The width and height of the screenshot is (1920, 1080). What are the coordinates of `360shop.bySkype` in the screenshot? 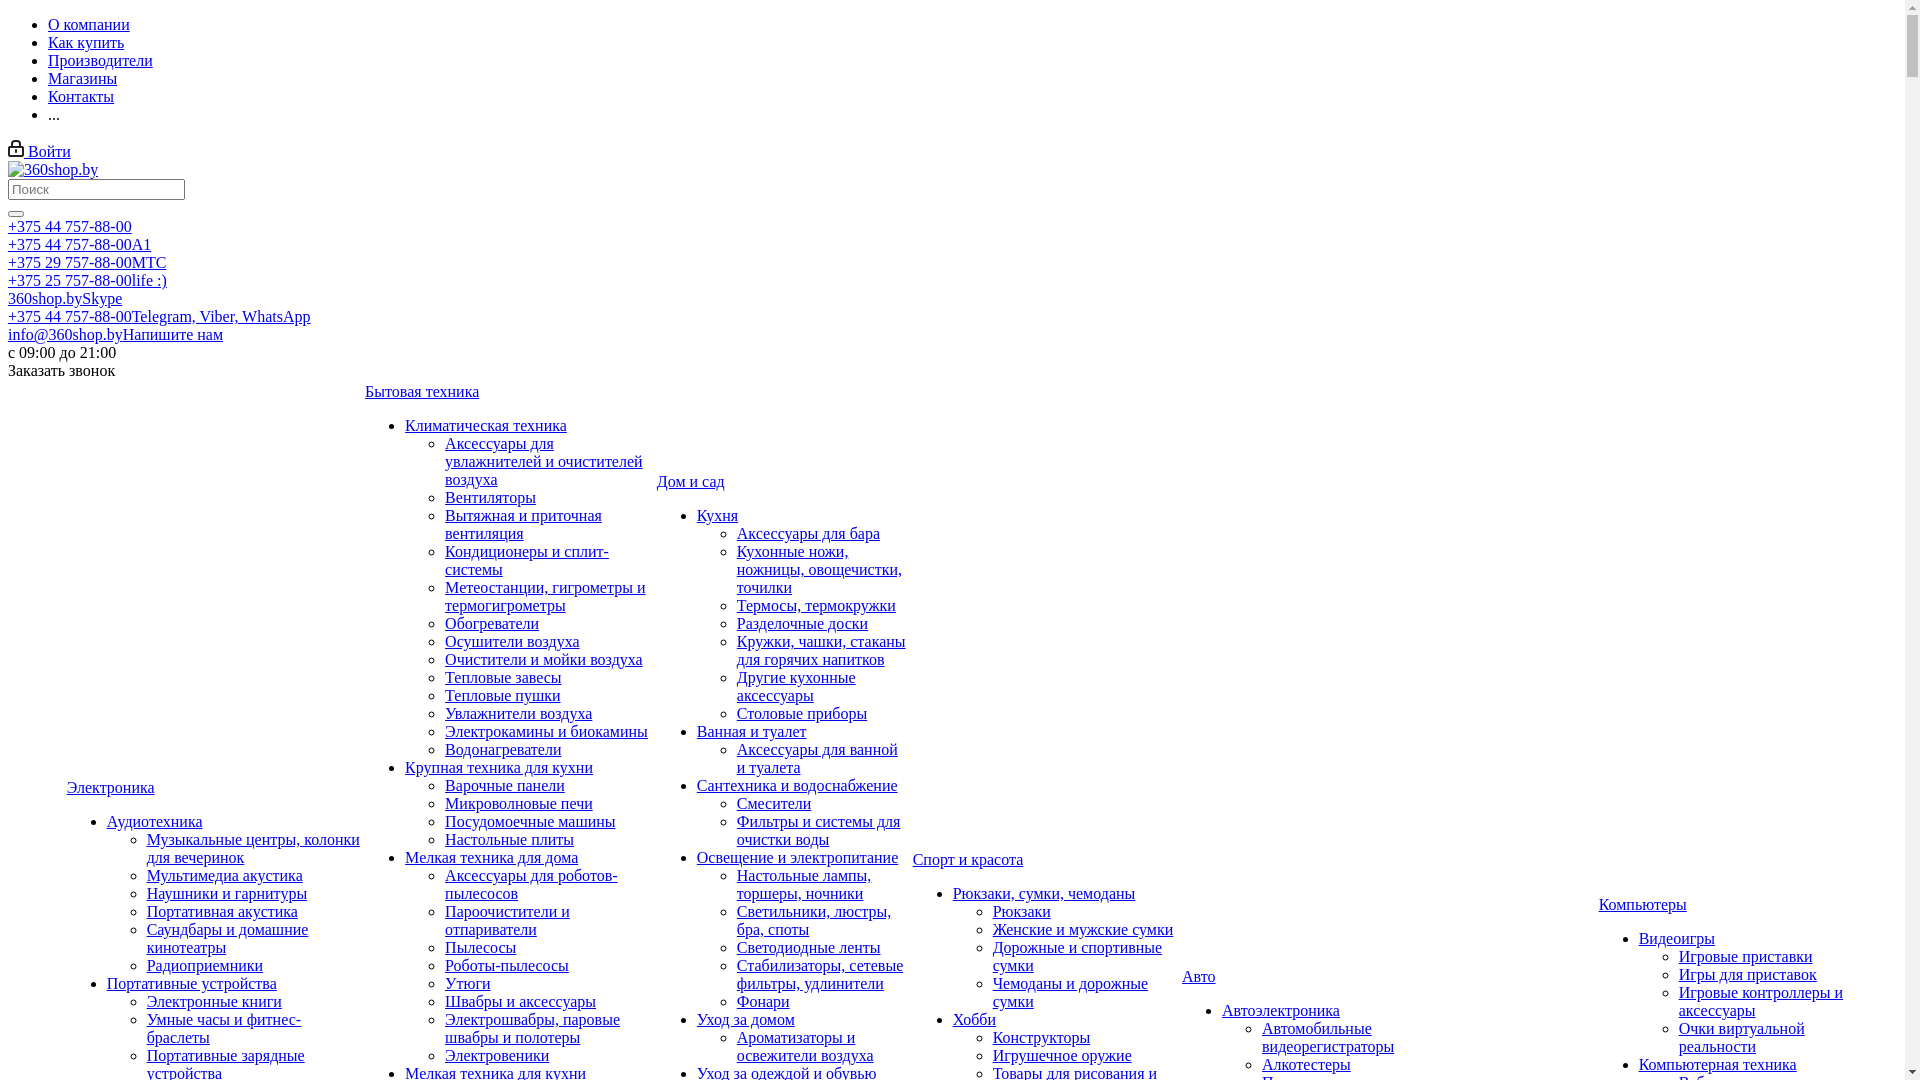 It's located at (65, 298).